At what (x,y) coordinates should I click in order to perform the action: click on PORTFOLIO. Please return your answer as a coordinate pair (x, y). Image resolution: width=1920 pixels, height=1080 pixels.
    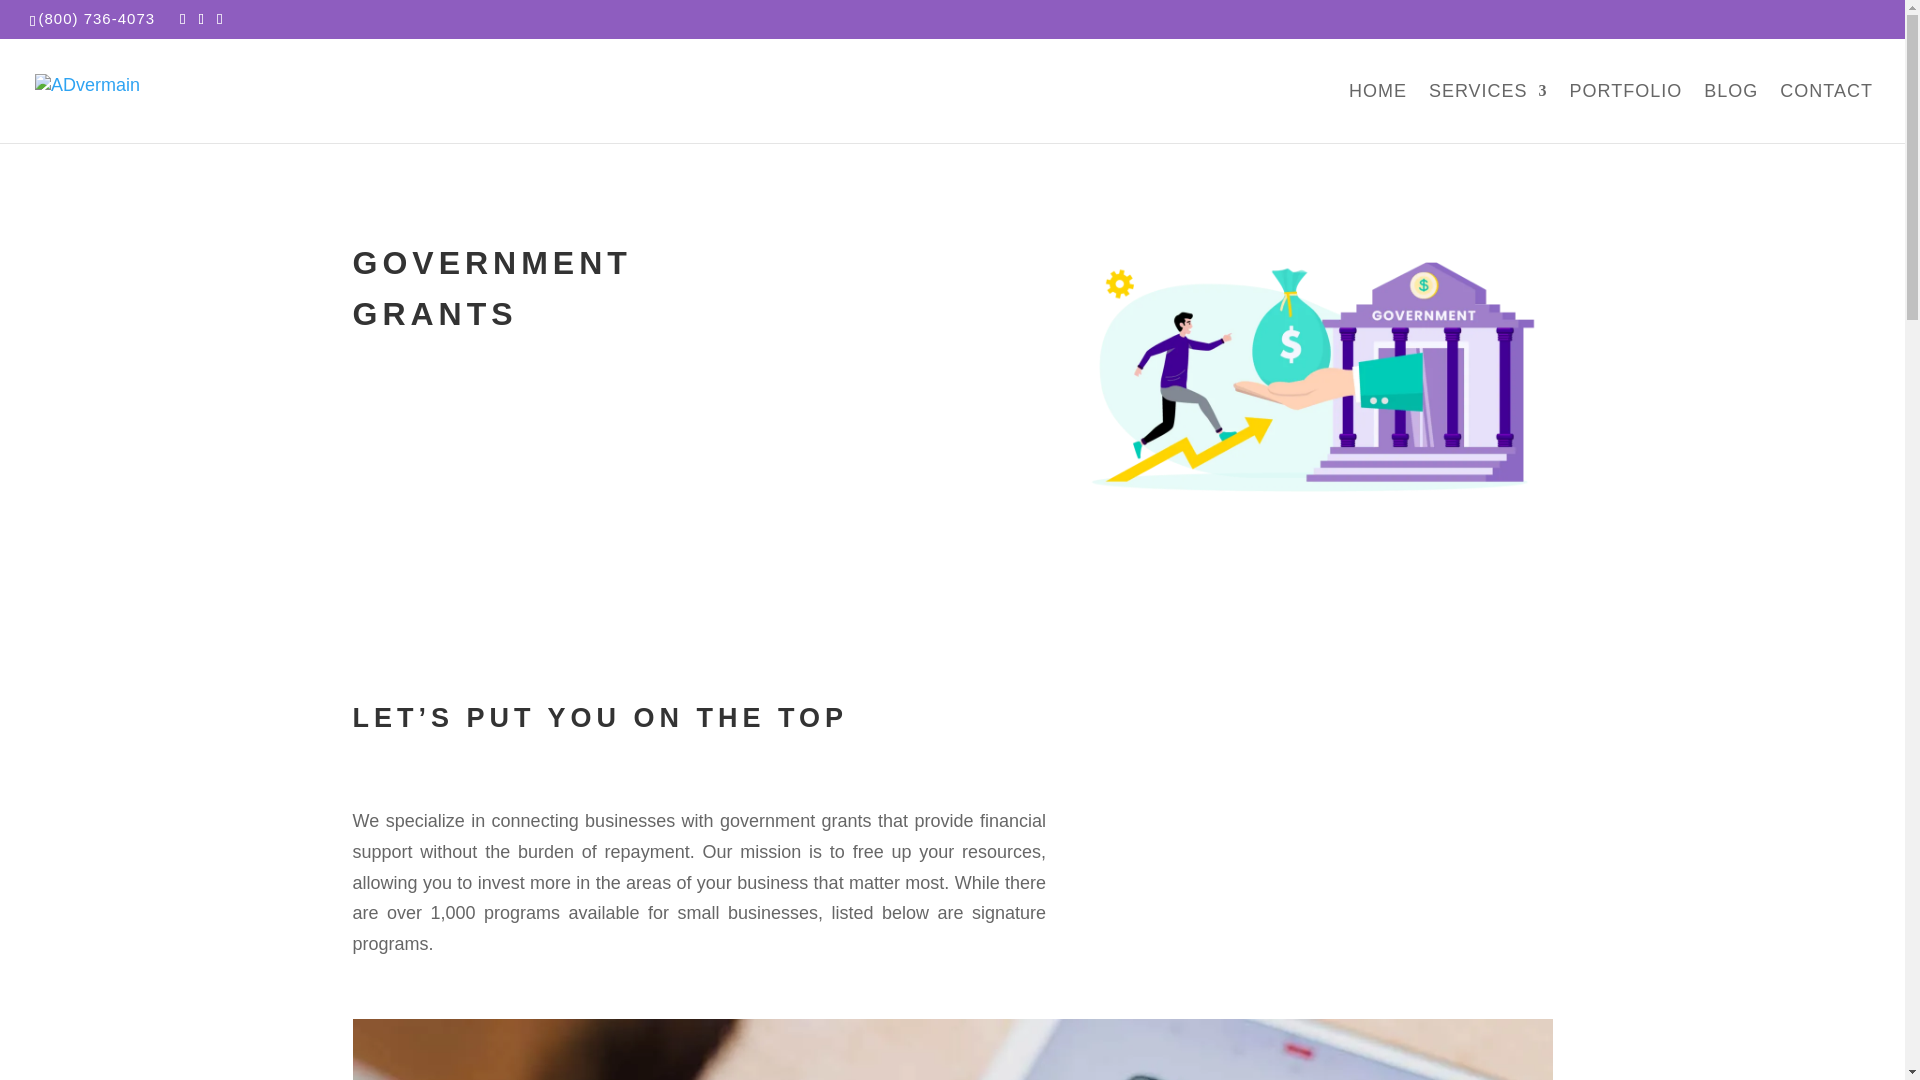
    Looking at the image, I should click on (1626, 113).